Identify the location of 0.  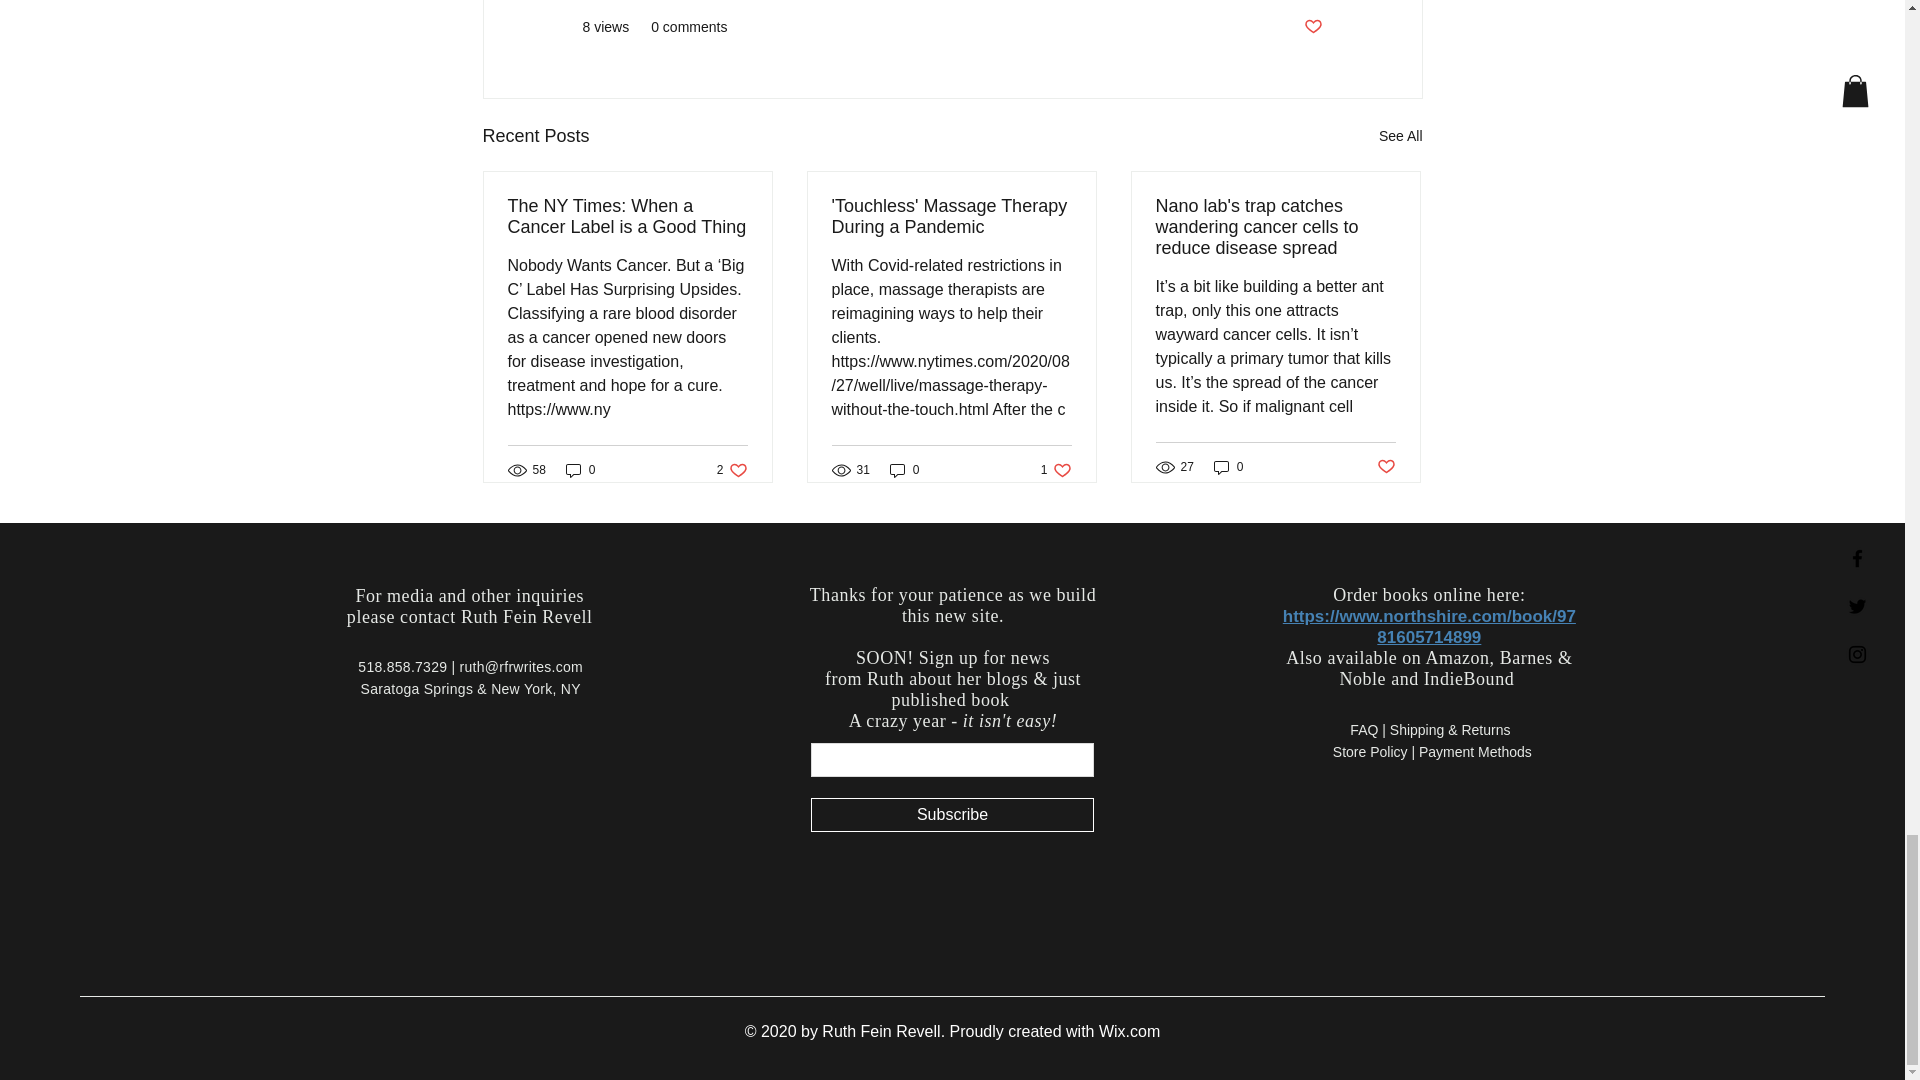
(580, 470).